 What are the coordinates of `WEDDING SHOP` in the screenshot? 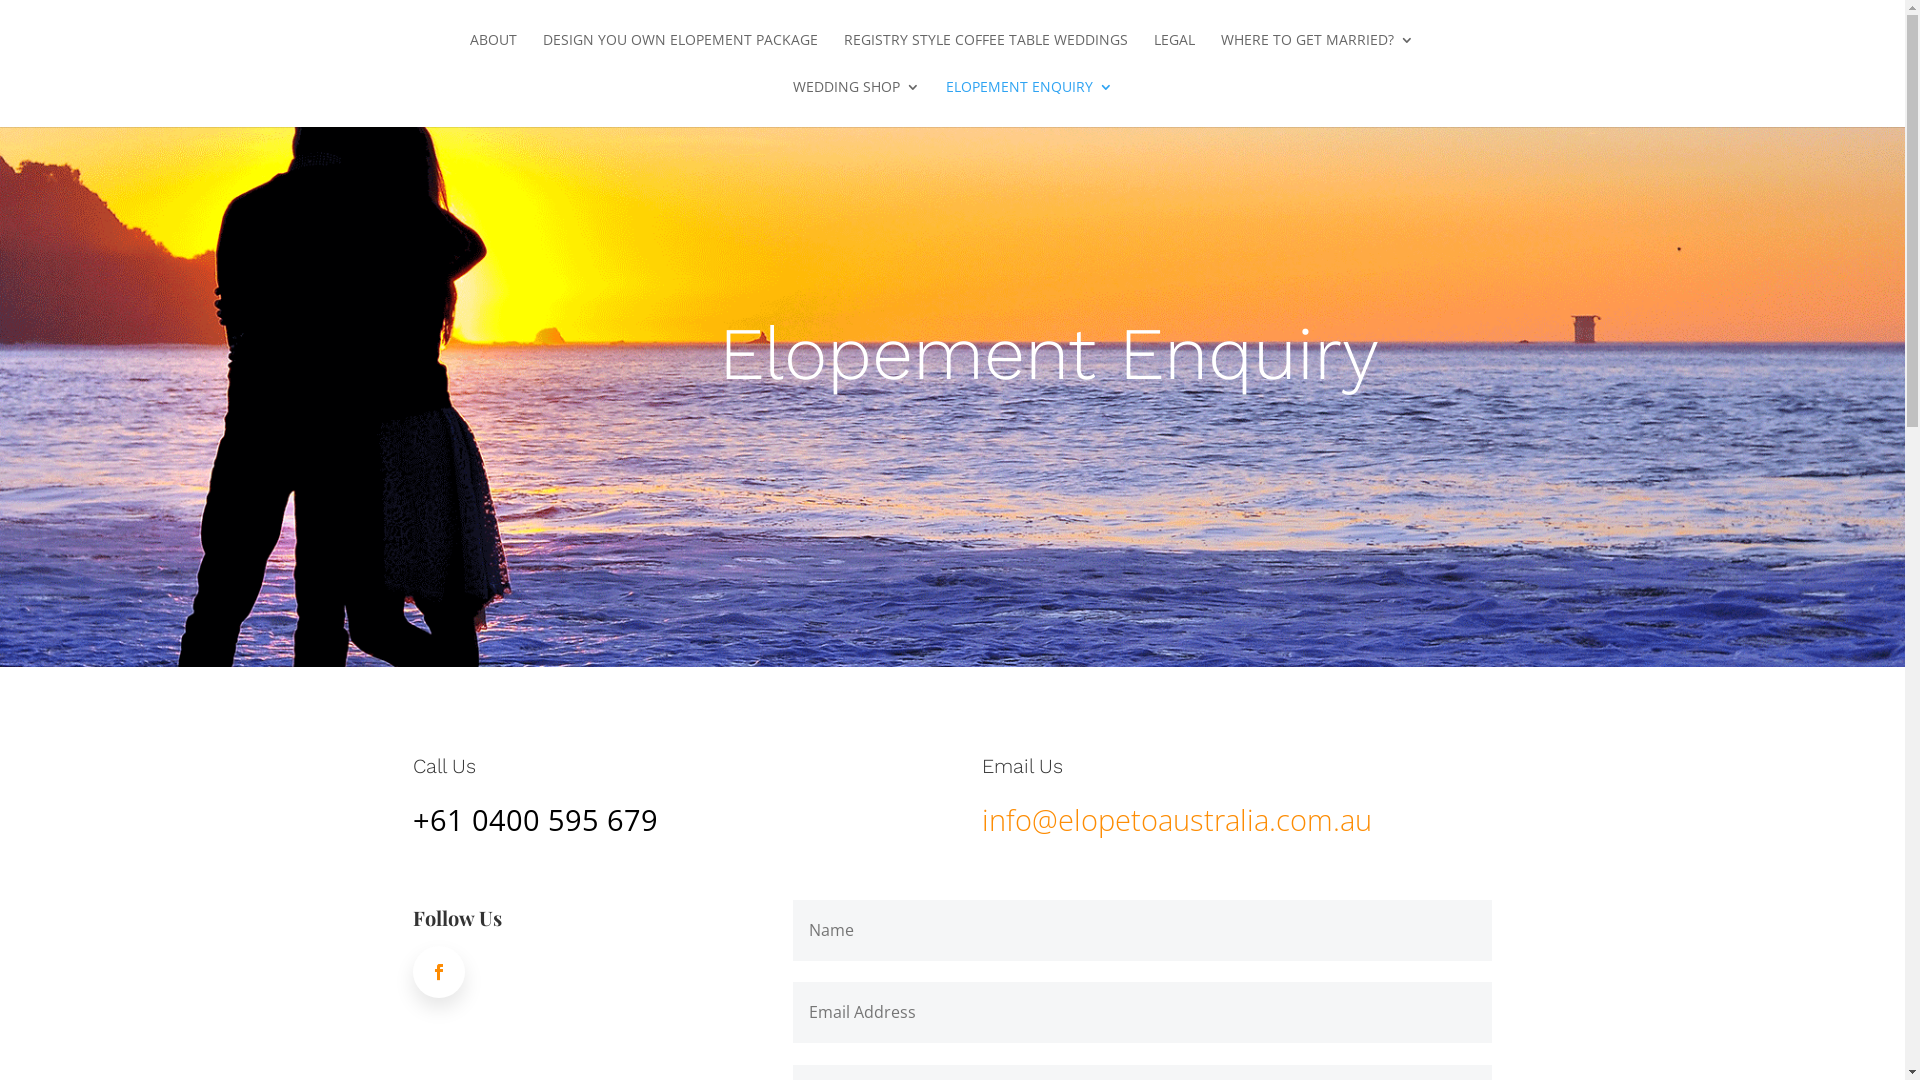 It's located at (856, 104).